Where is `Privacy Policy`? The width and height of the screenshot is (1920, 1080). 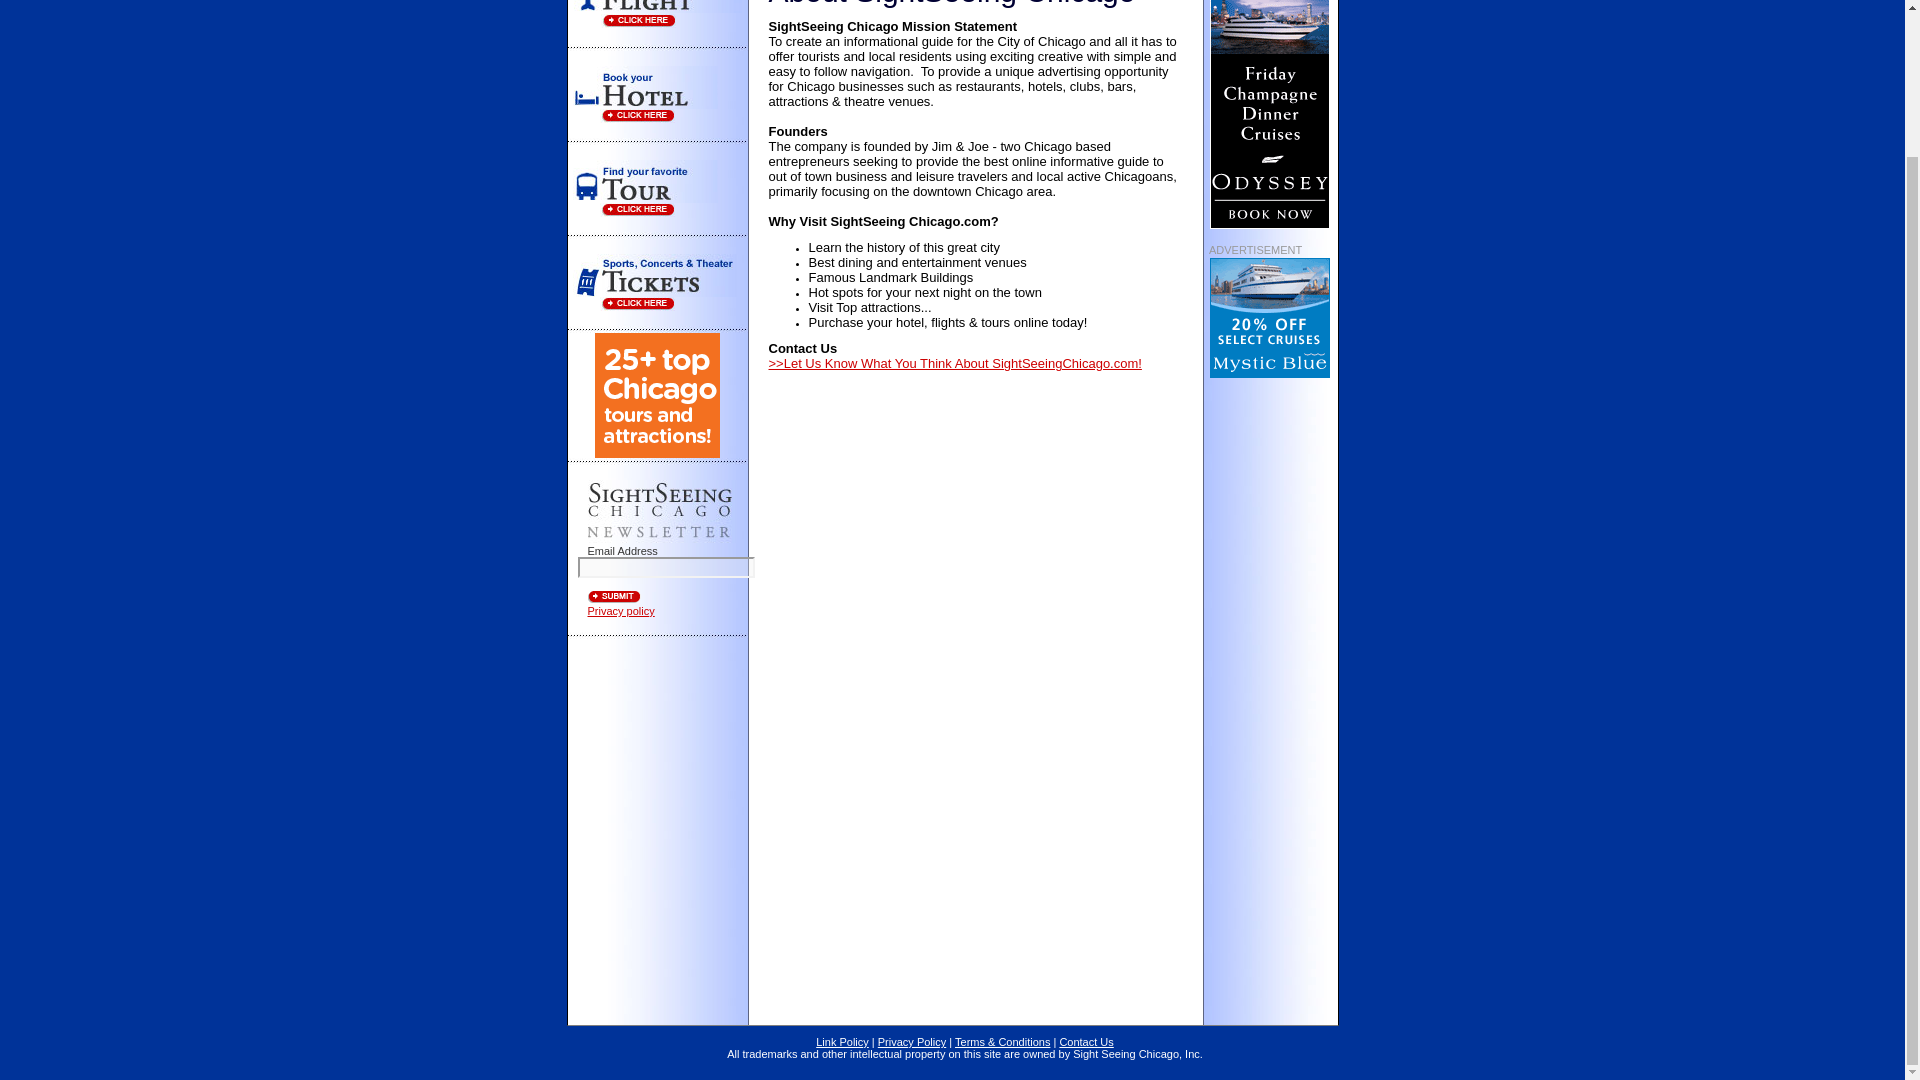
Privacy Policy is located at coordinates (912, 1041).